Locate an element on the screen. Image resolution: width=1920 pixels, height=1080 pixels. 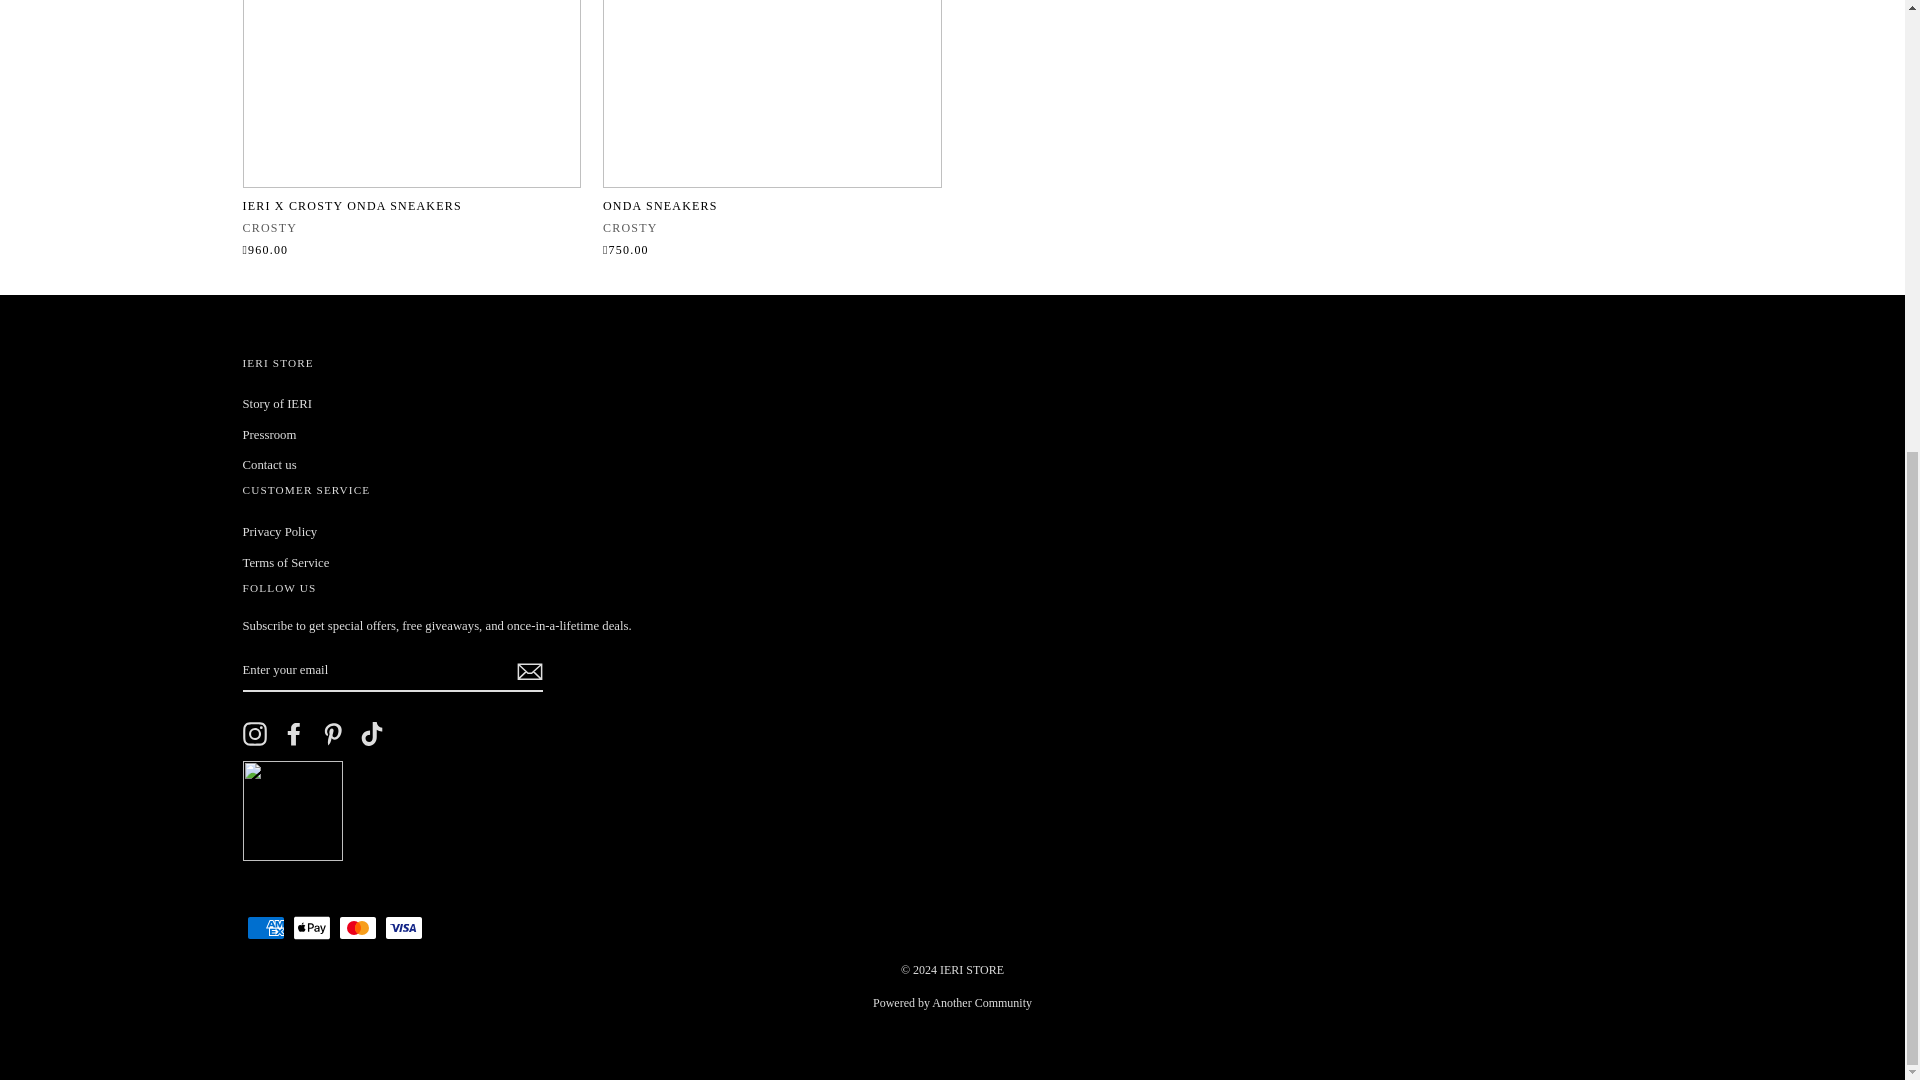
Mastercard is located at coordinates (356, 927).